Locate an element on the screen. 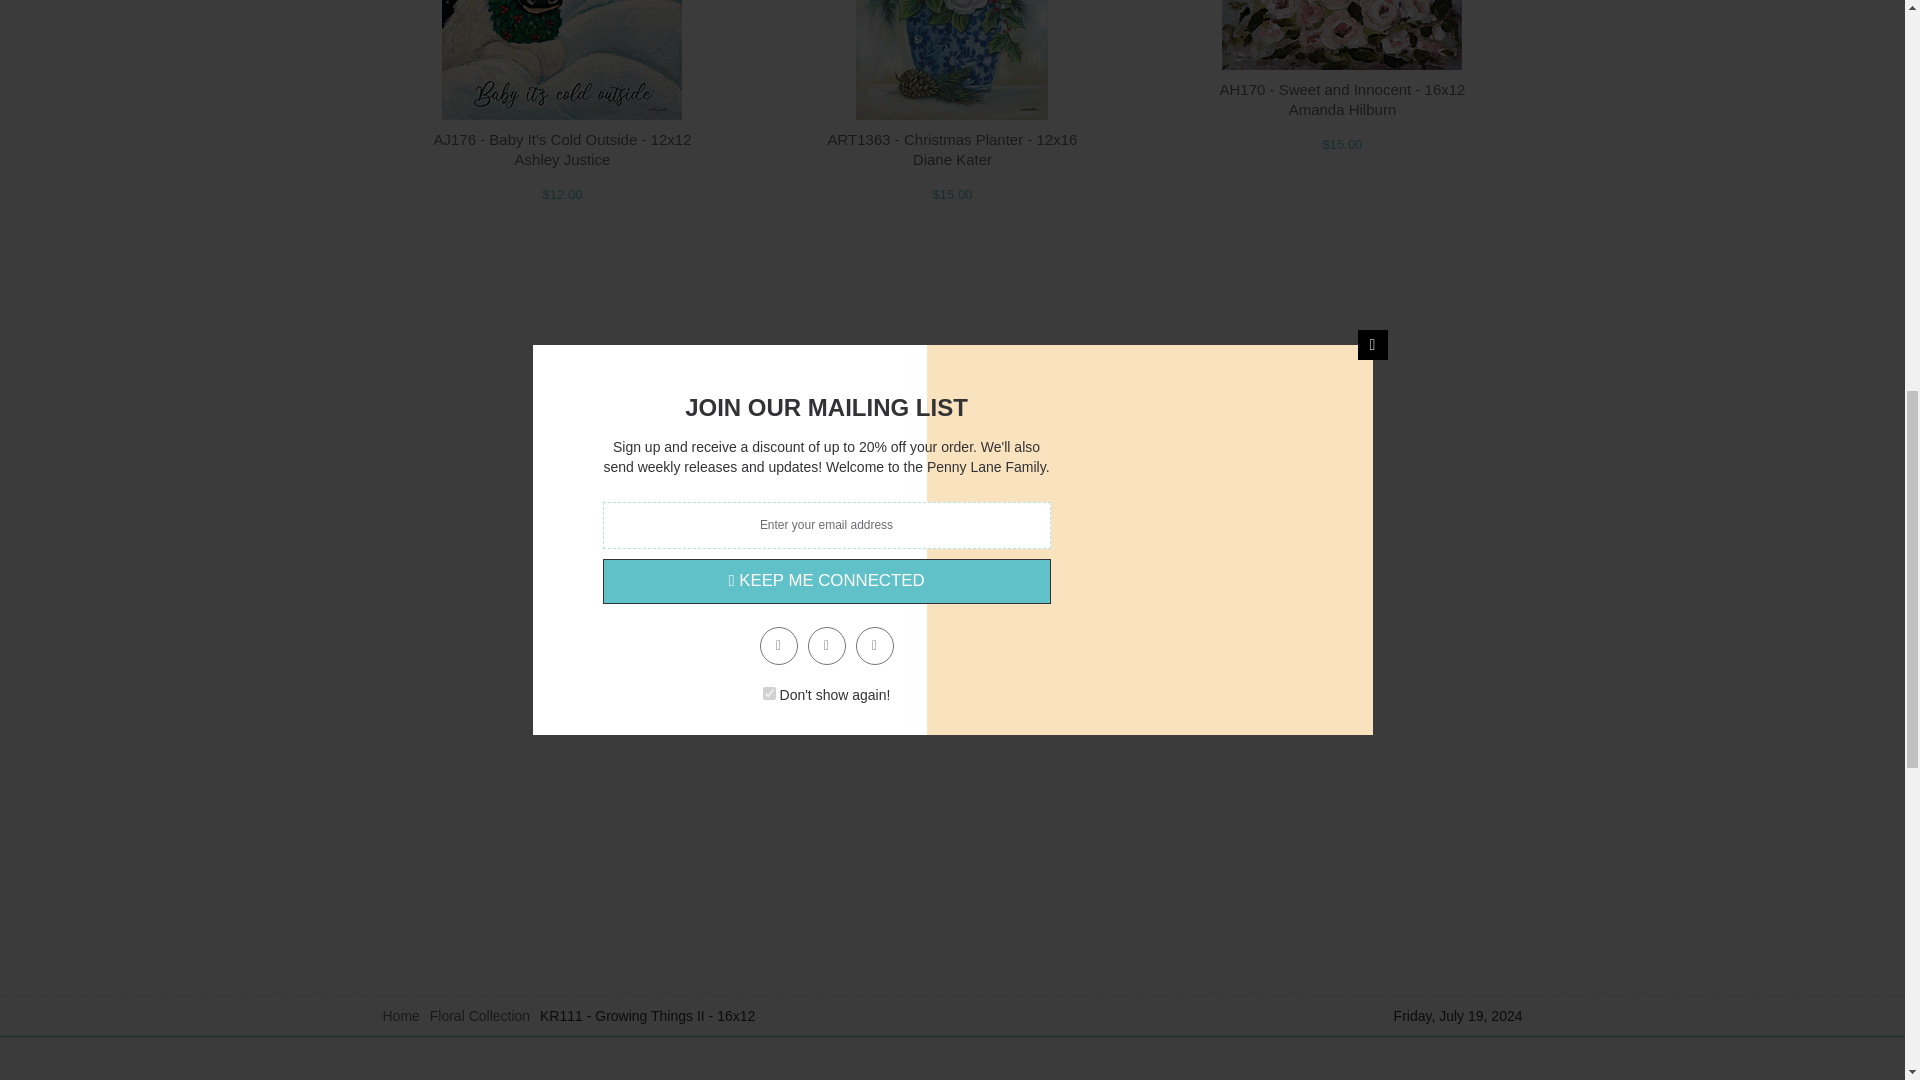  Amanda Hilburn is located at coordinates (1342, 109).